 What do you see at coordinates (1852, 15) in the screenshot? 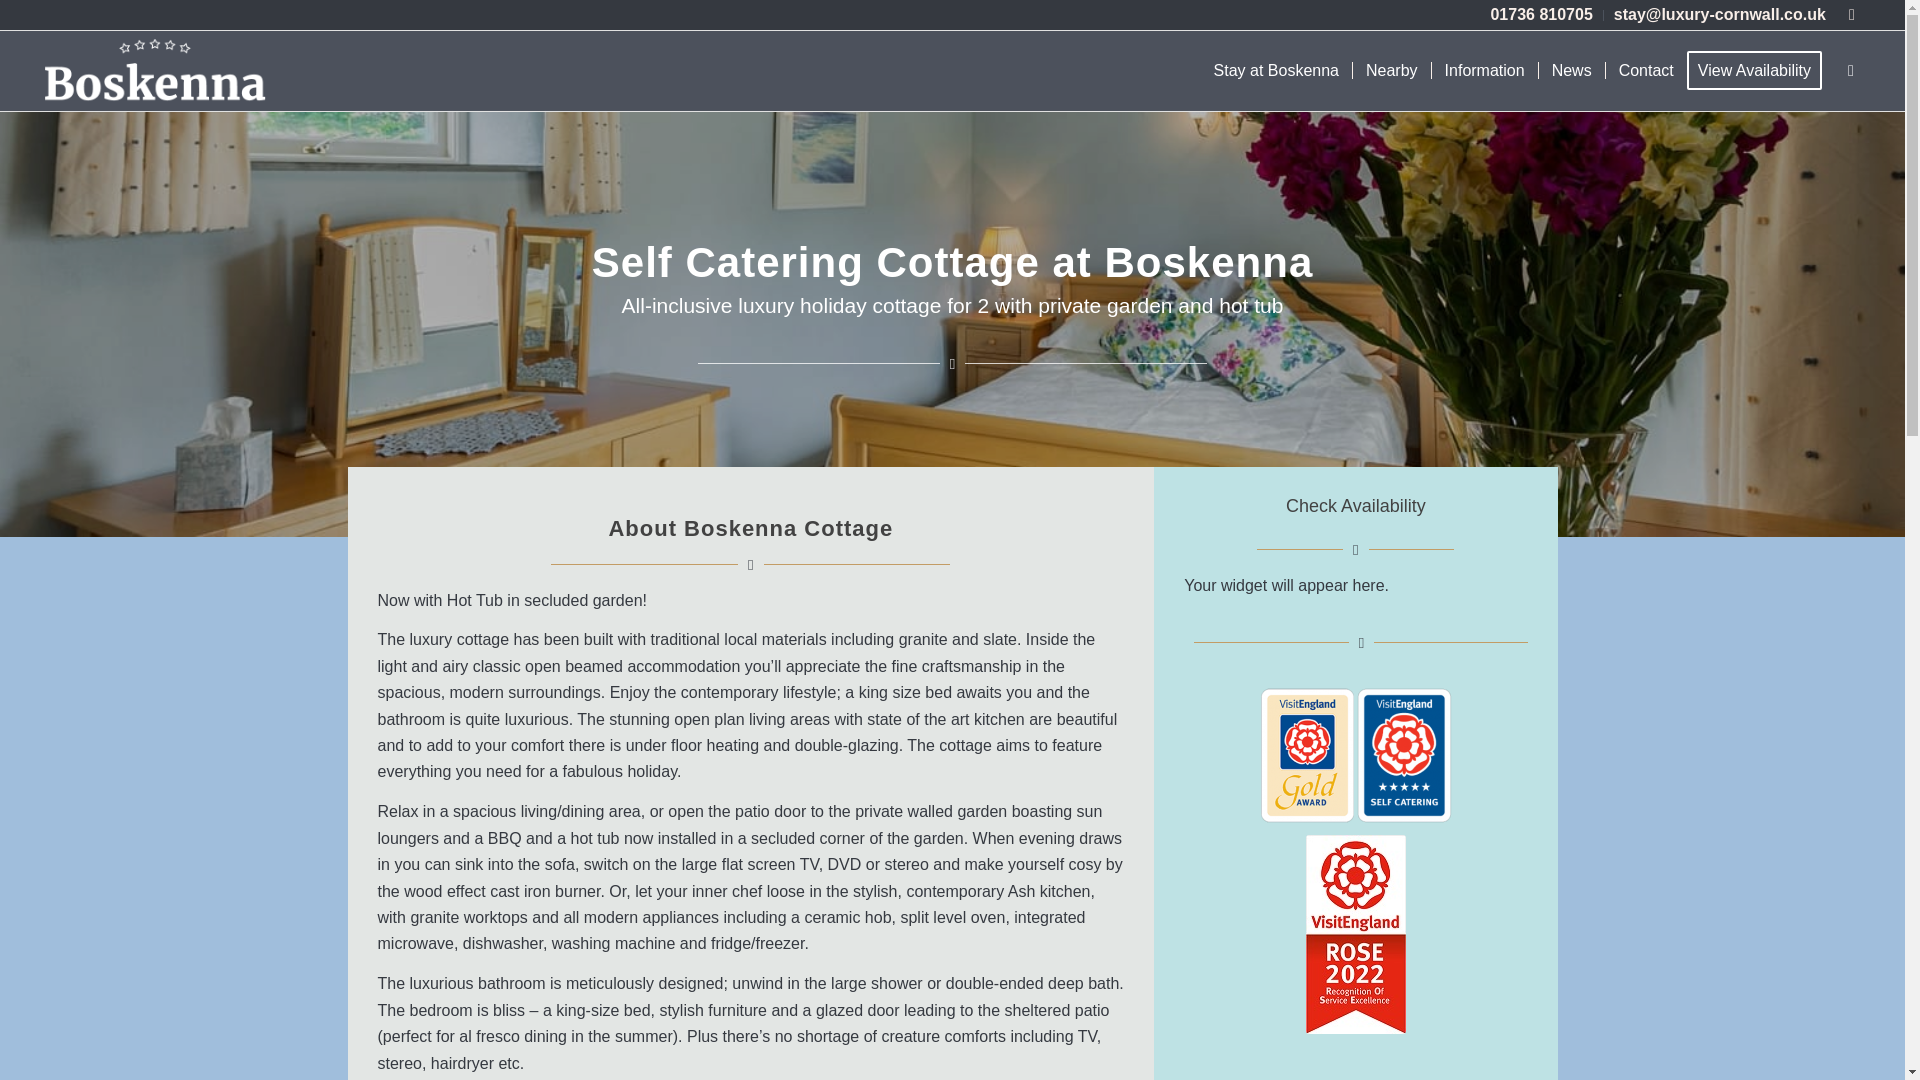
I see `Facebook` at bounding box center [1852, 15].